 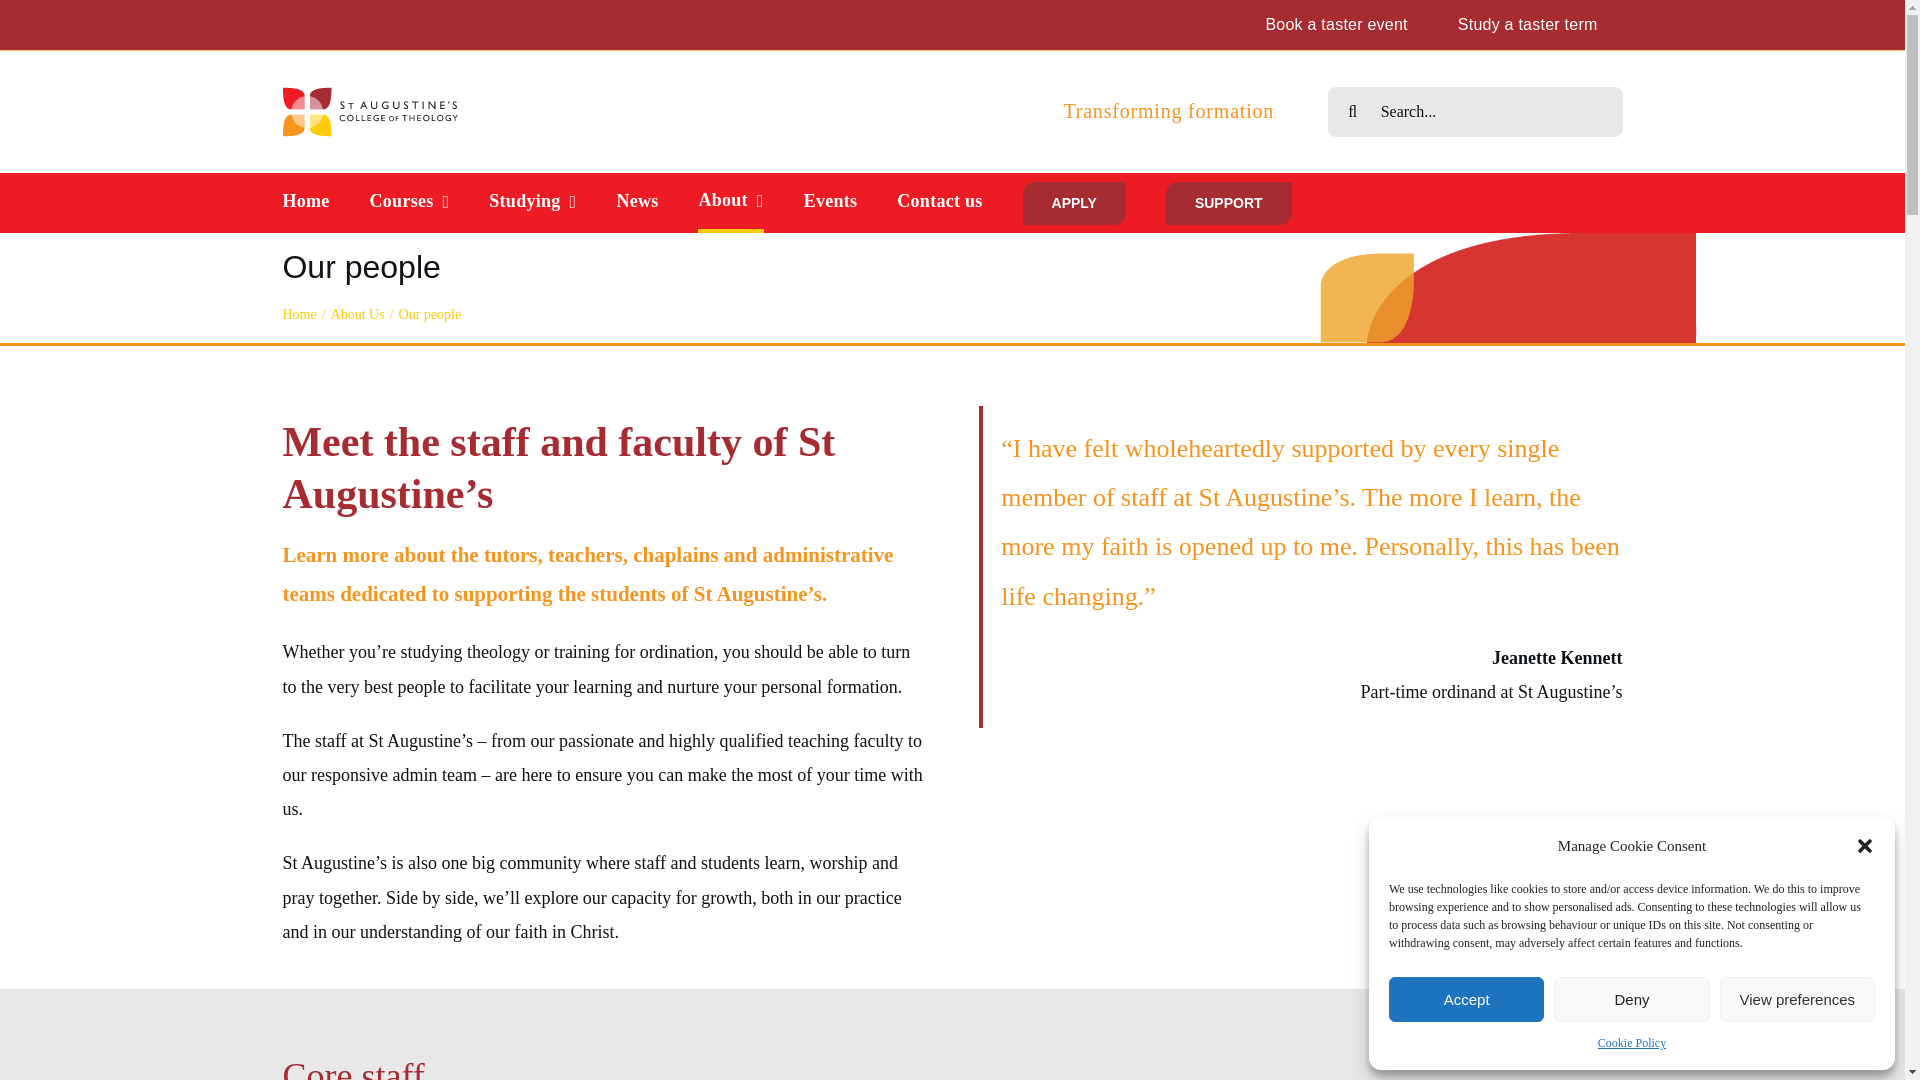 What do you see at coordinates (1466, 999) in the screenshot?
I see `Accept` at bounding box center [1466, 999].